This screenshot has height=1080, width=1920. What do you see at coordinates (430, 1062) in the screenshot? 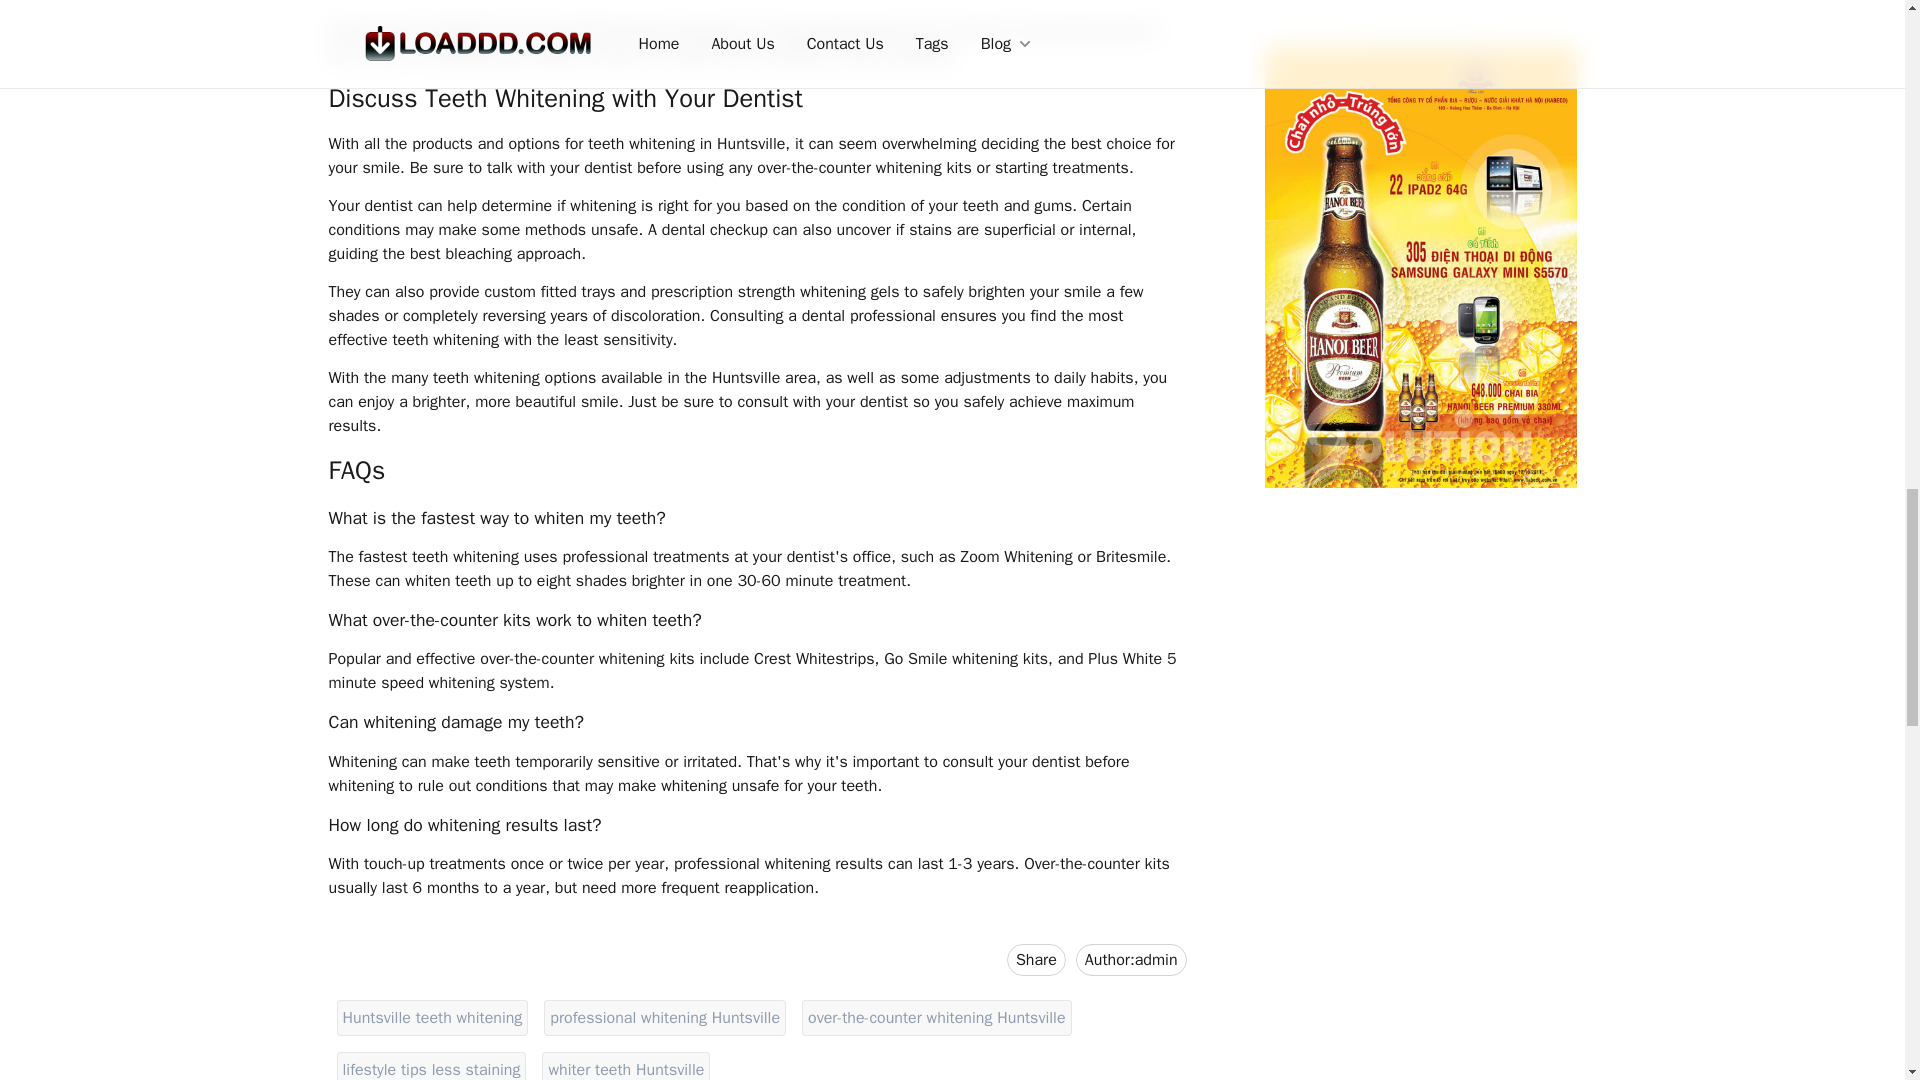
I see ` professional whitening Huntsville` at bounding box center [430, 1062].